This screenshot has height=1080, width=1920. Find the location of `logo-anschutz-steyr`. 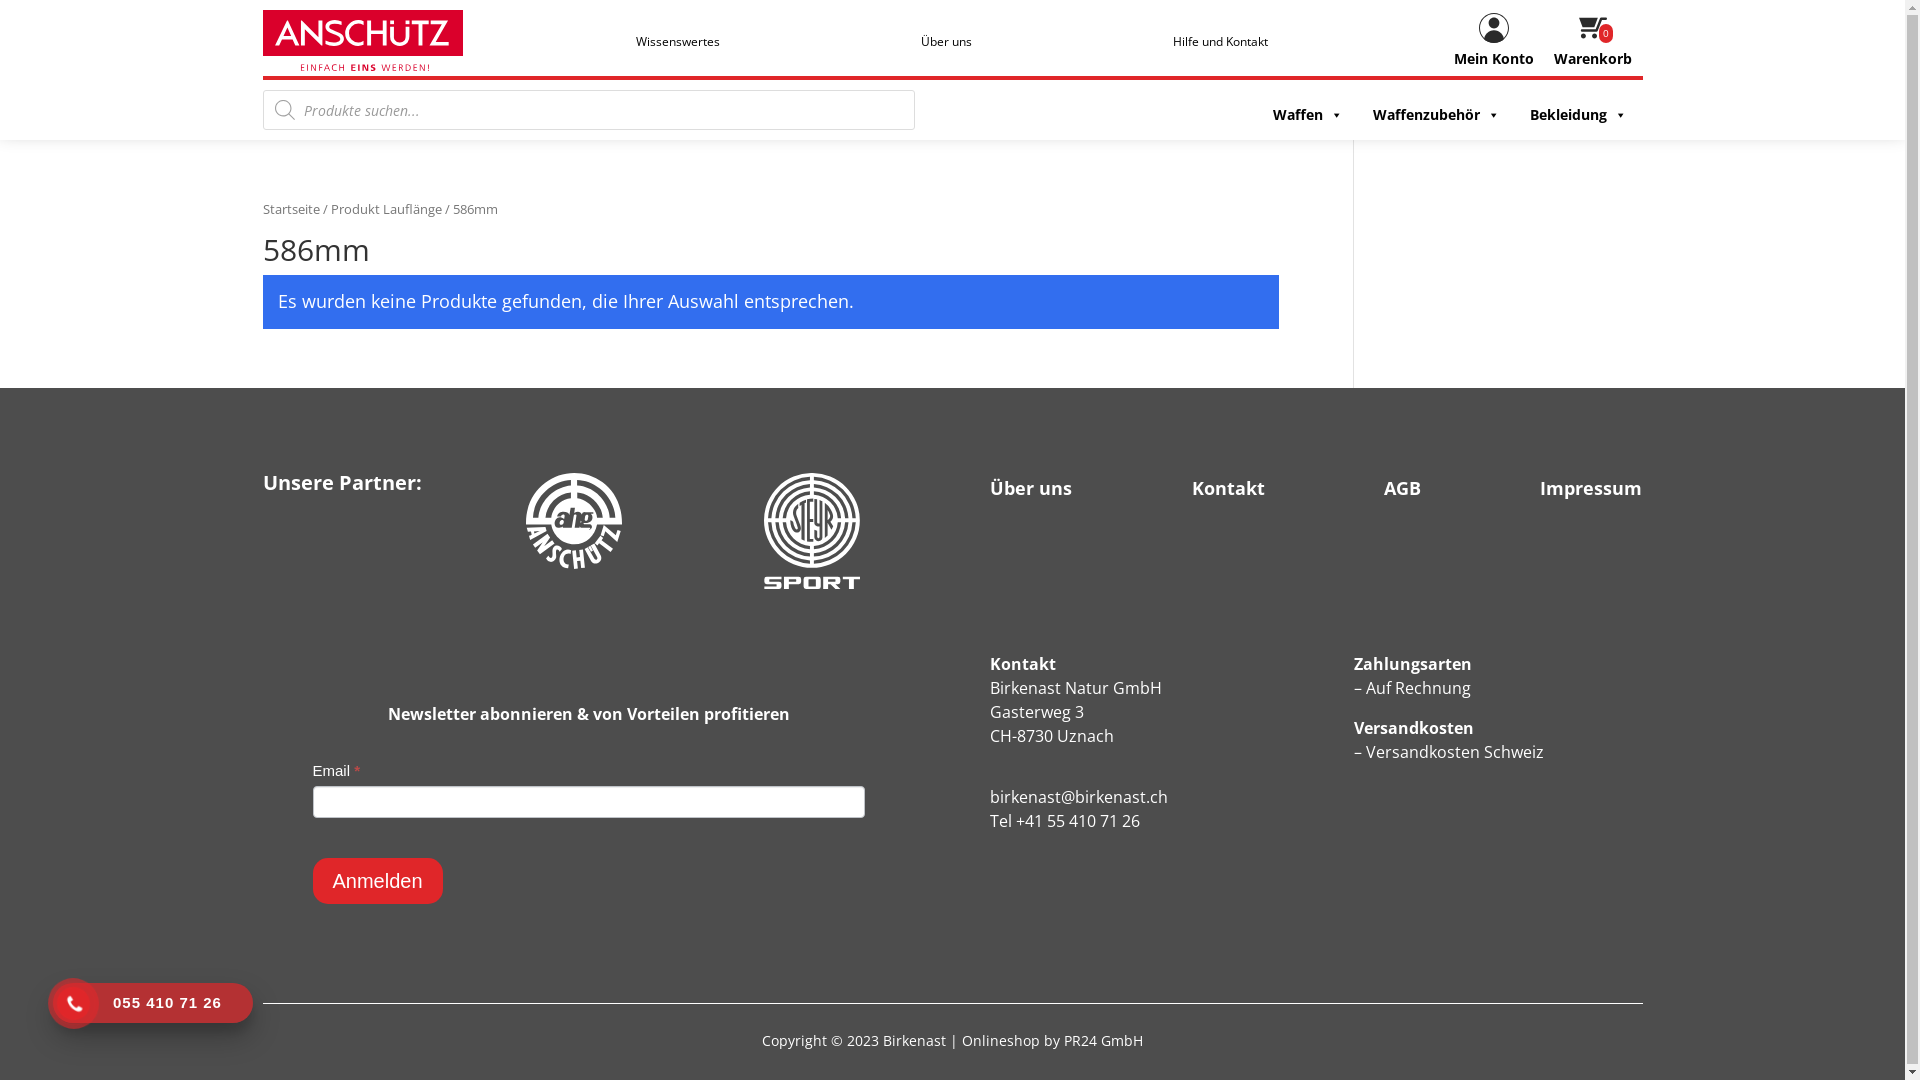

logo-anschutz-steyr is located at coordinates (812, 531).